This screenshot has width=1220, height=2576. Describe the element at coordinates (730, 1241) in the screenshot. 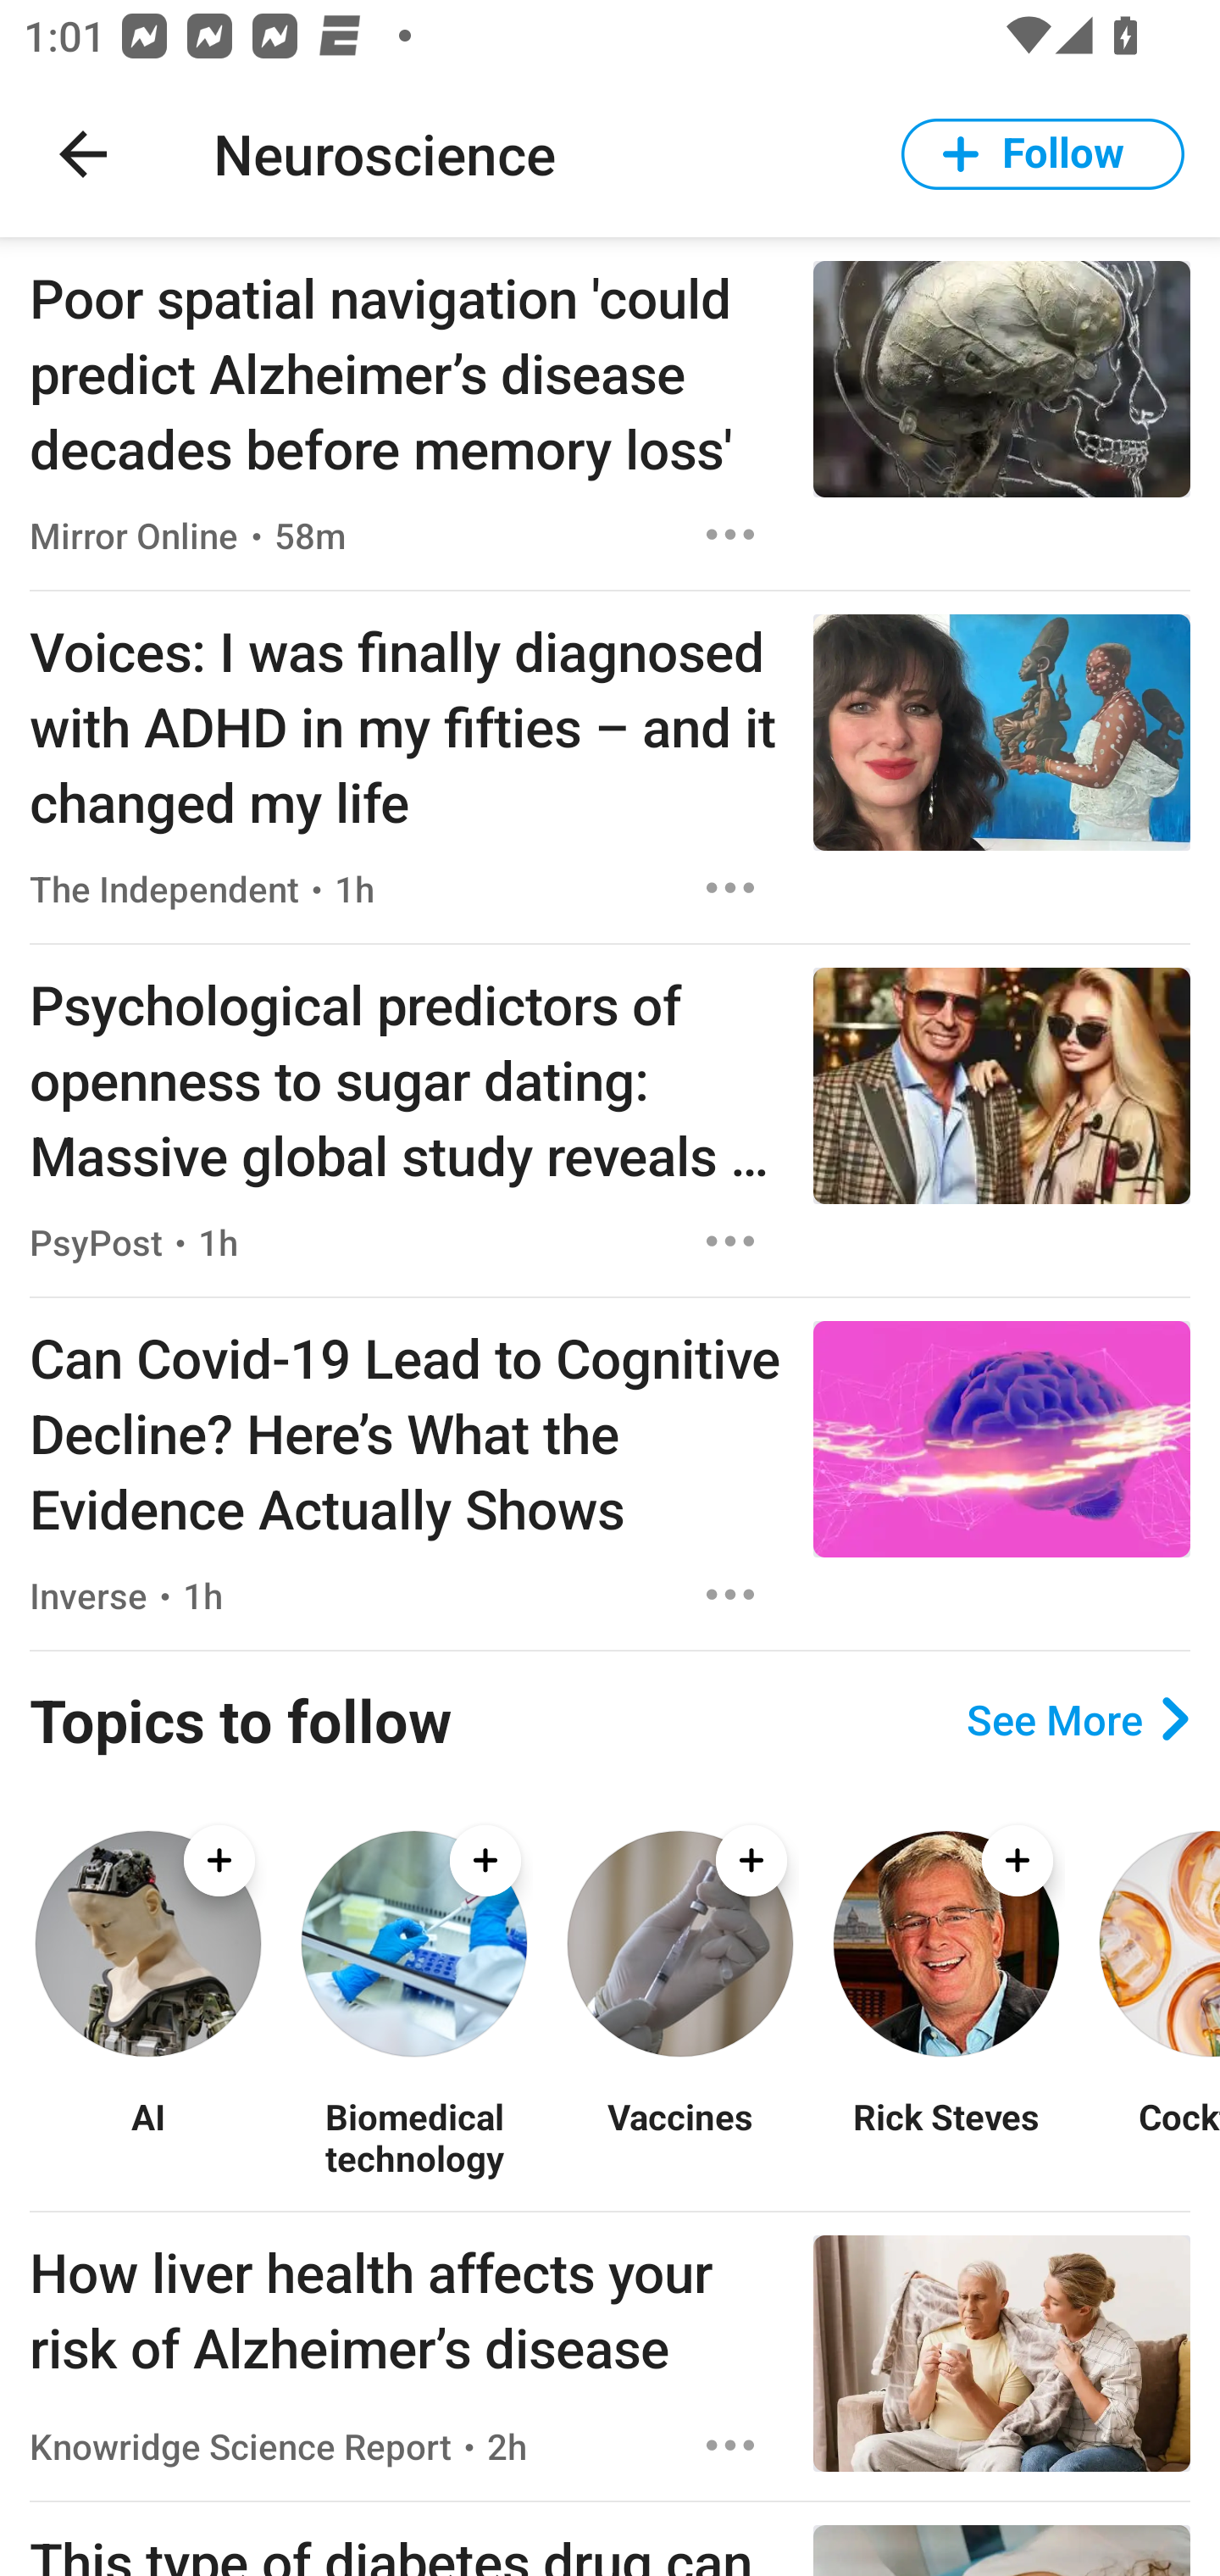

I see `Options` at that location.